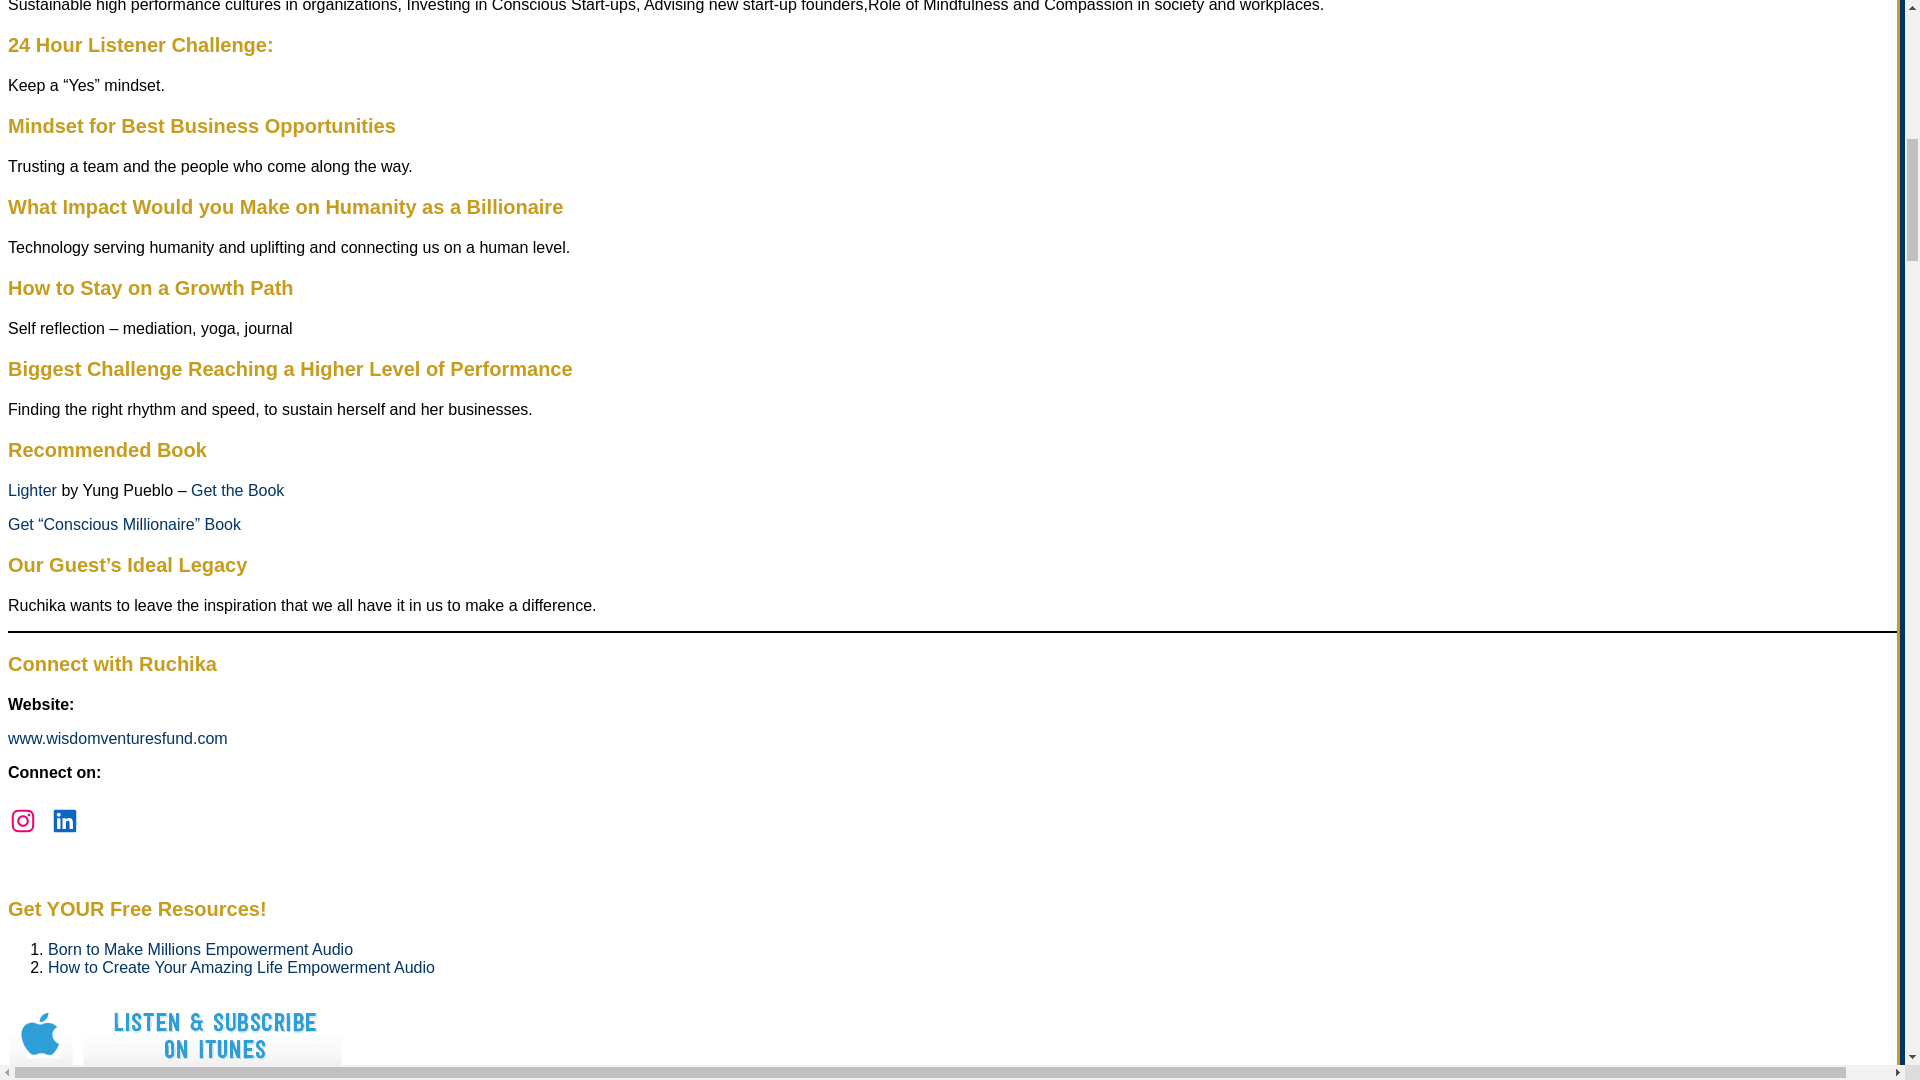 The width and height of the screenshot is (1920, 1080). What do you see at coordinates (22, 820) in the screenshot?
I see `Instagram` at bounding box center [22, 820].